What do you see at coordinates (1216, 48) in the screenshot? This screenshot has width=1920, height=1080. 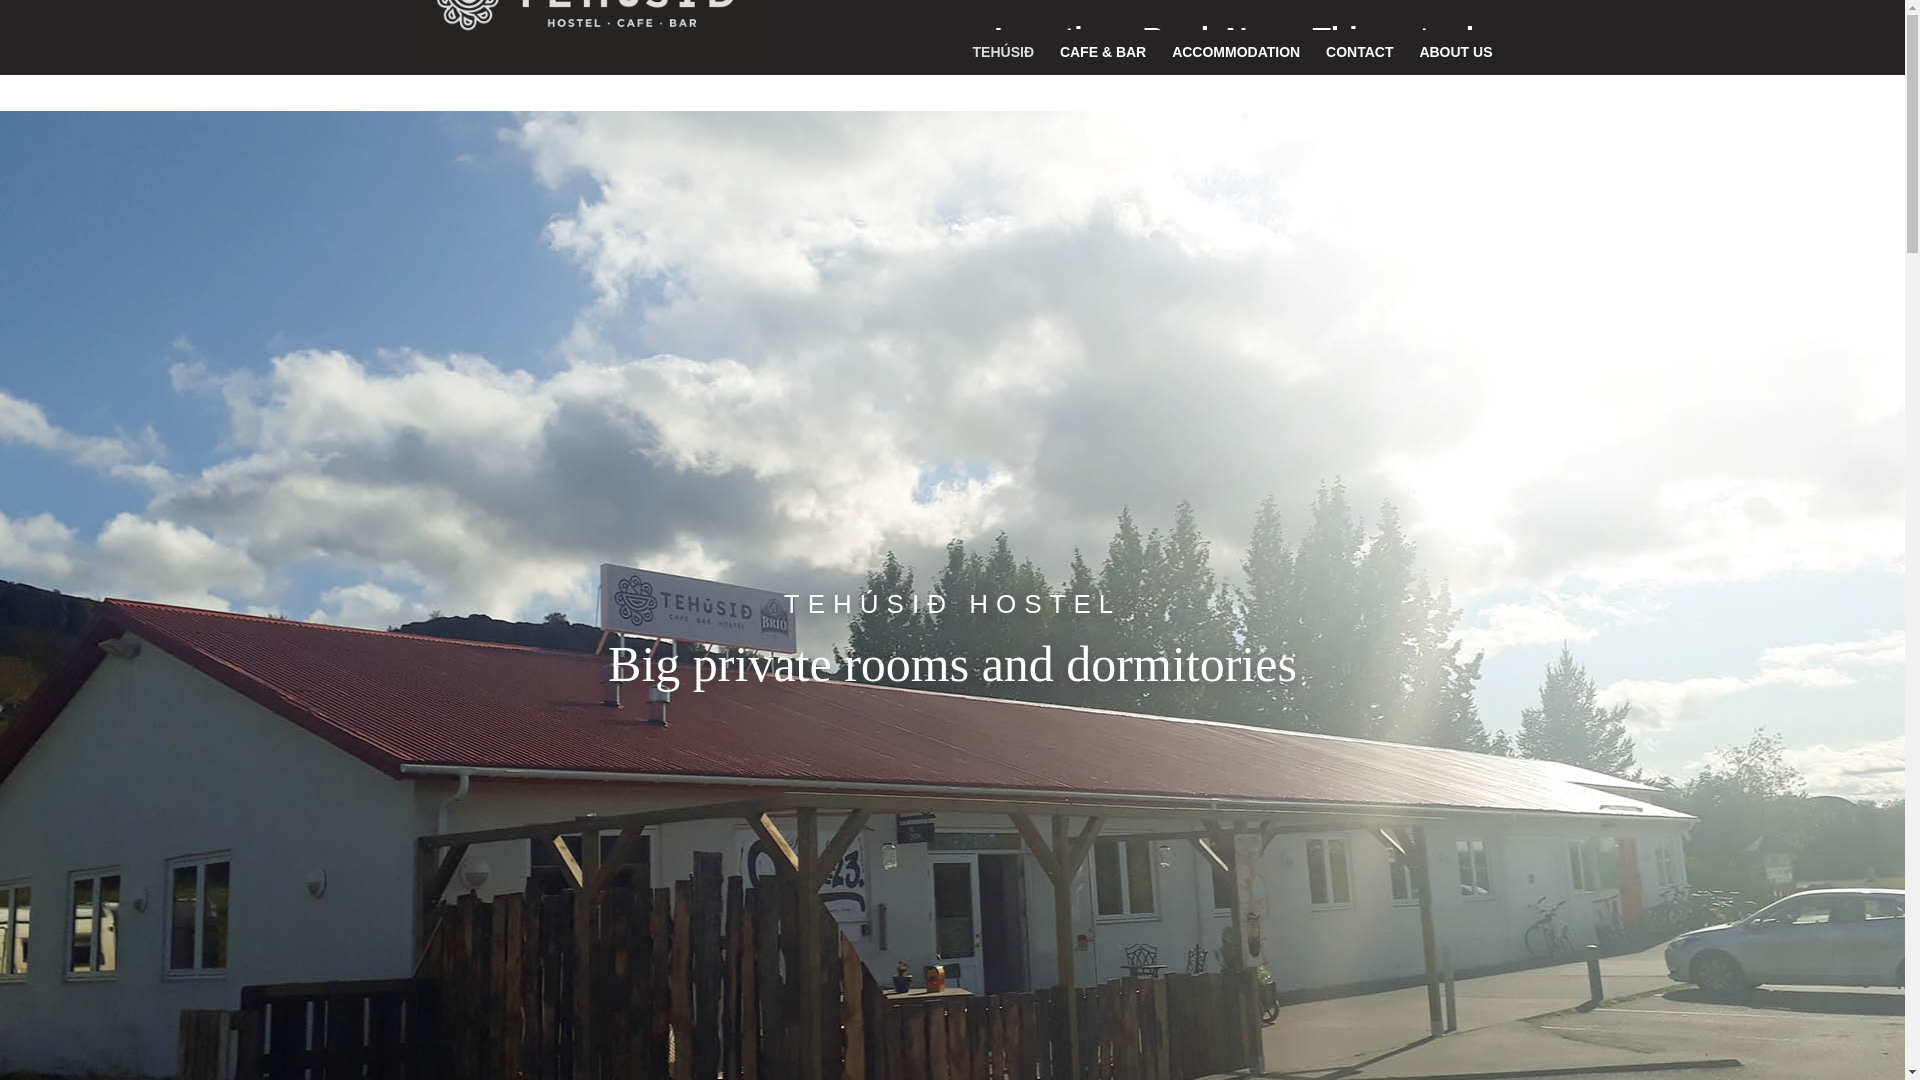 I see `Book Now` at bounding box center [1216, 48].